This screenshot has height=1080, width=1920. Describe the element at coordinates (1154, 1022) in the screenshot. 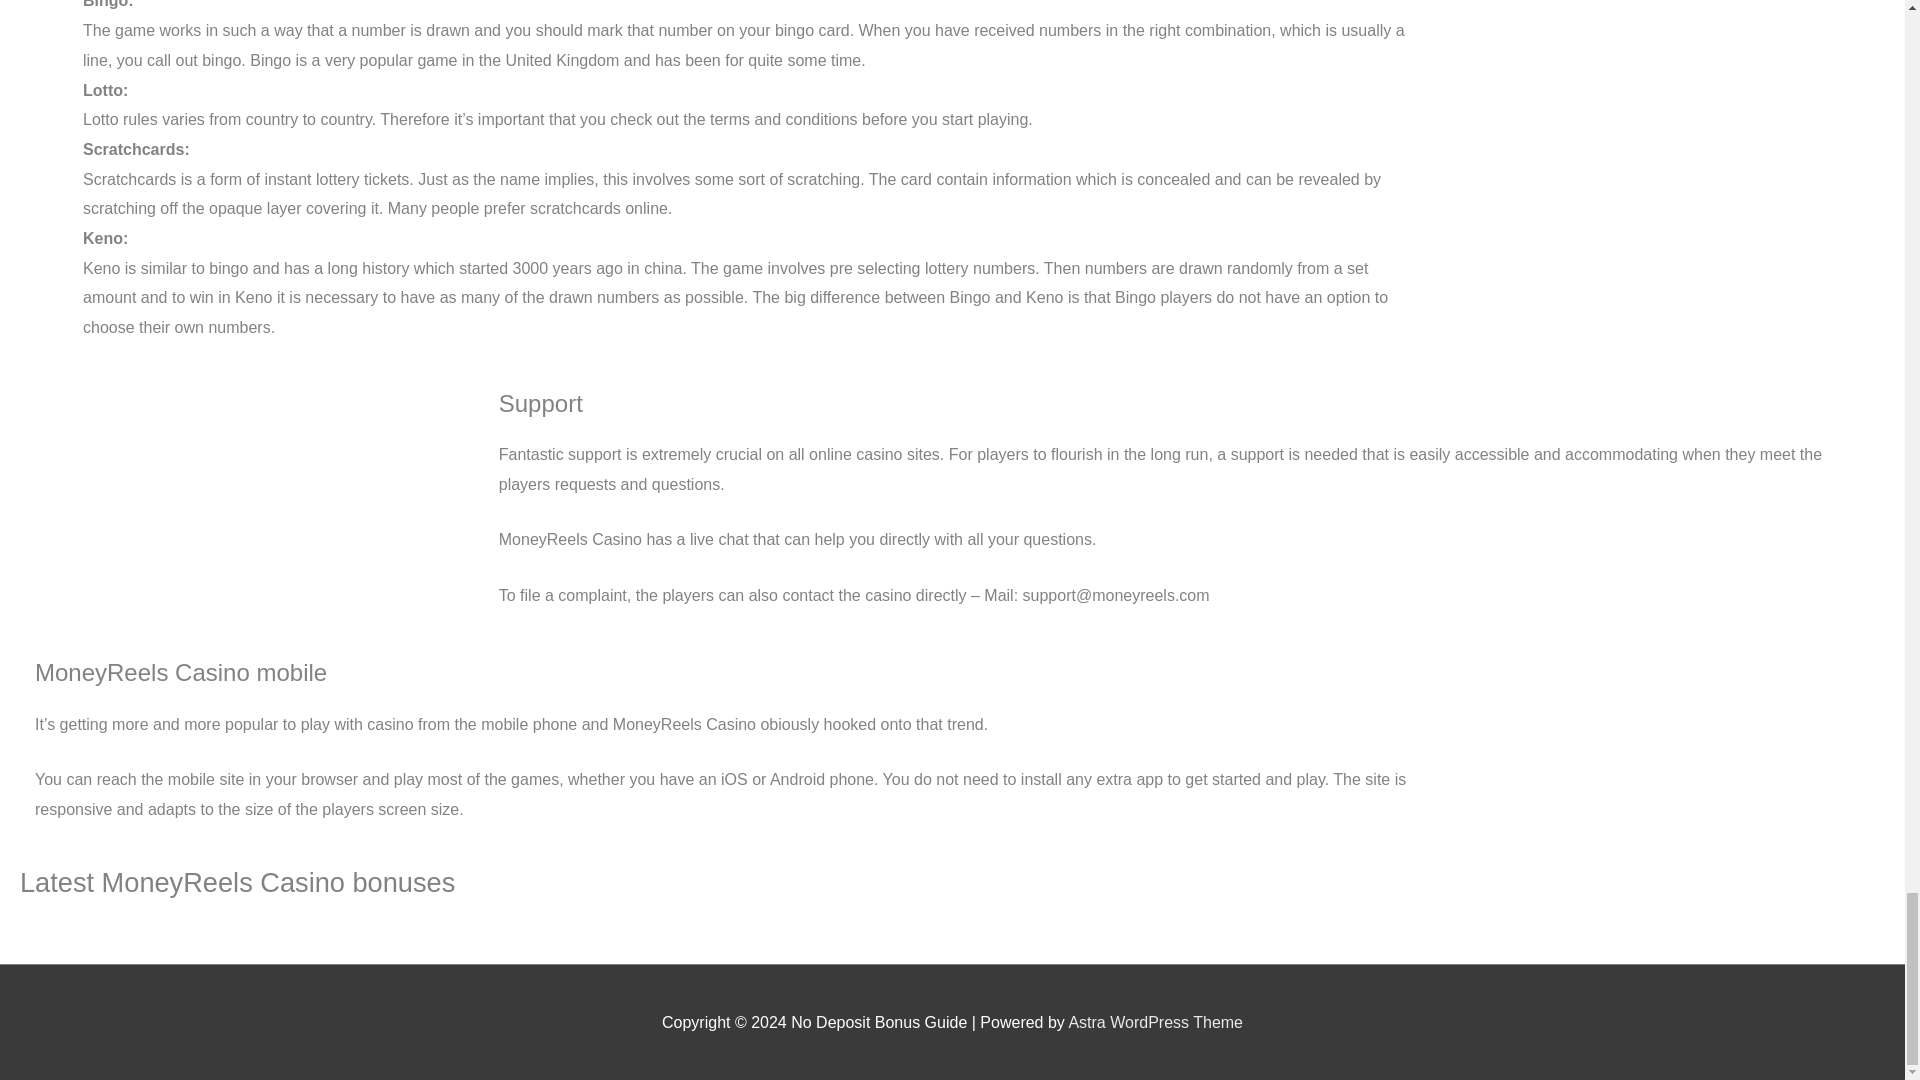

I see `Astra WordPress Theme` at that location.